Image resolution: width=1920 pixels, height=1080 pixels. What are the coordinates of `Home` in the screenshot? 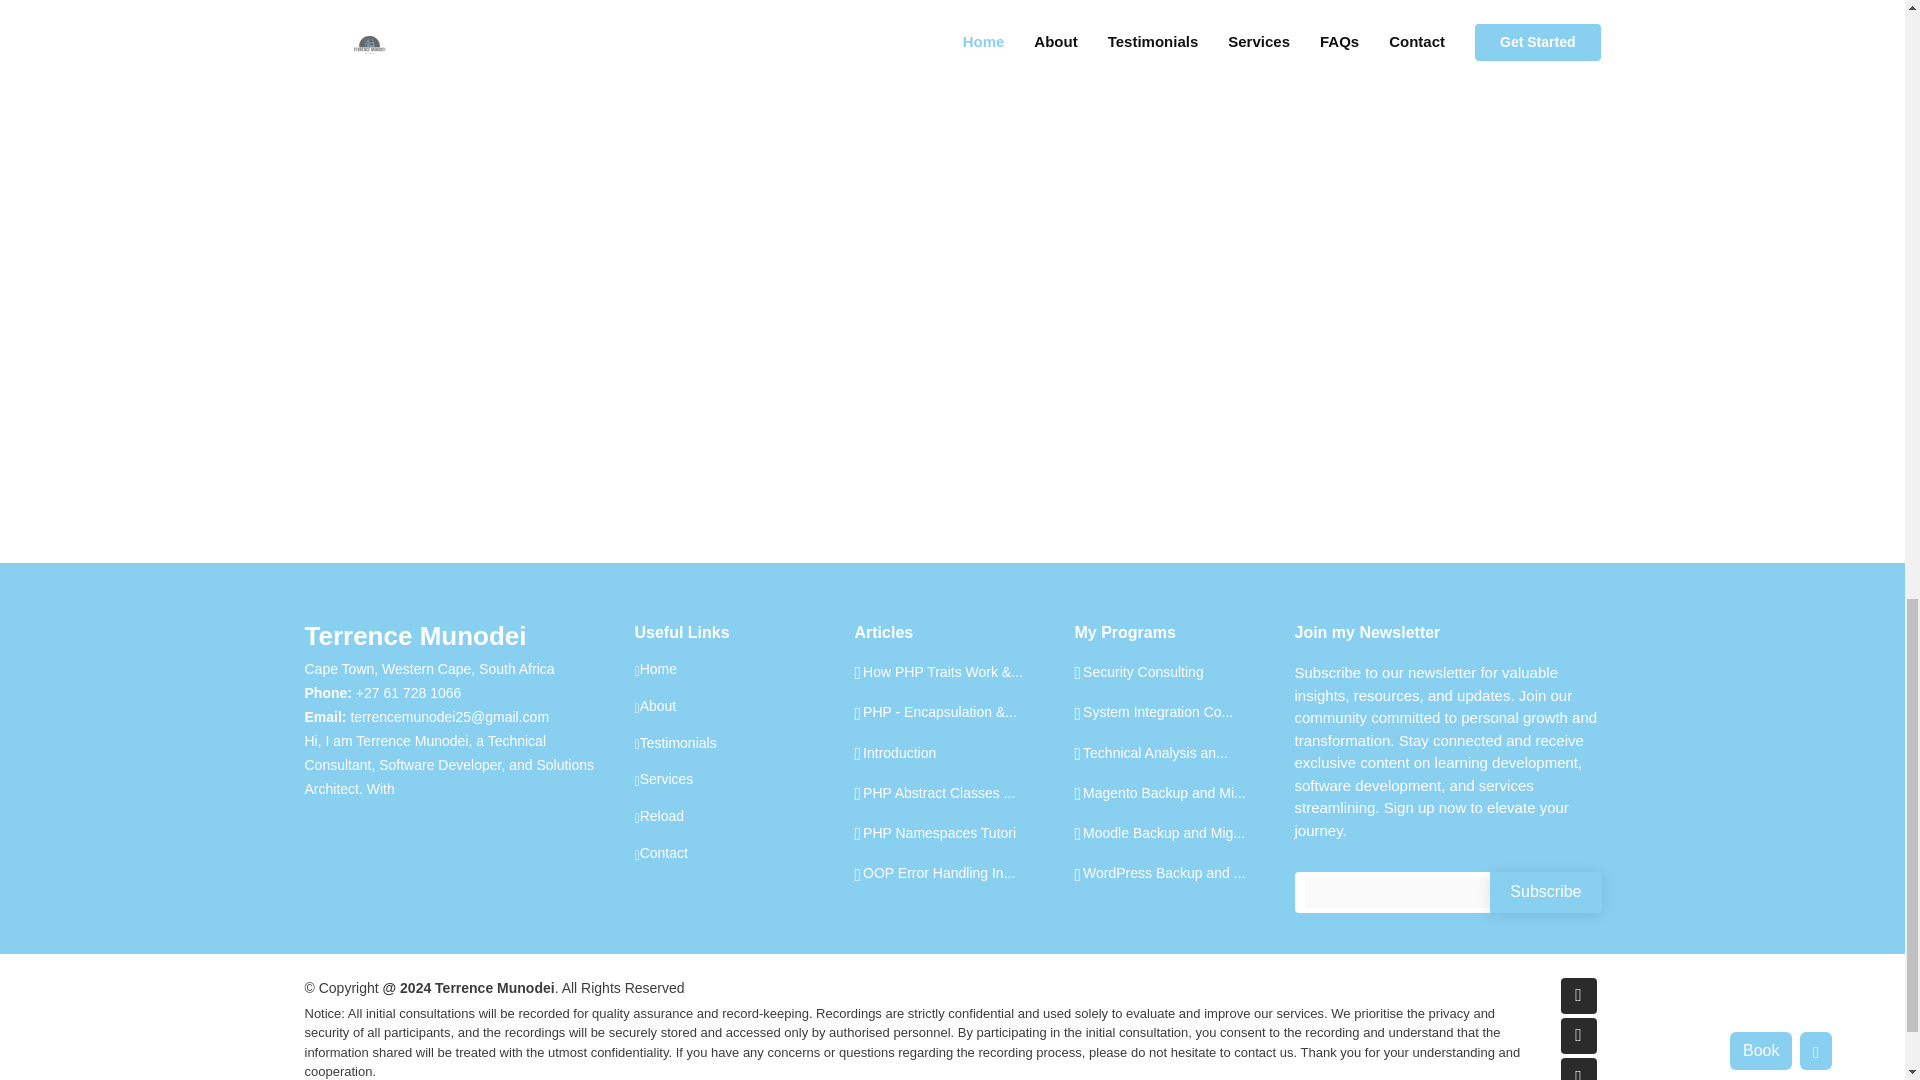 It's located at (654, 670).